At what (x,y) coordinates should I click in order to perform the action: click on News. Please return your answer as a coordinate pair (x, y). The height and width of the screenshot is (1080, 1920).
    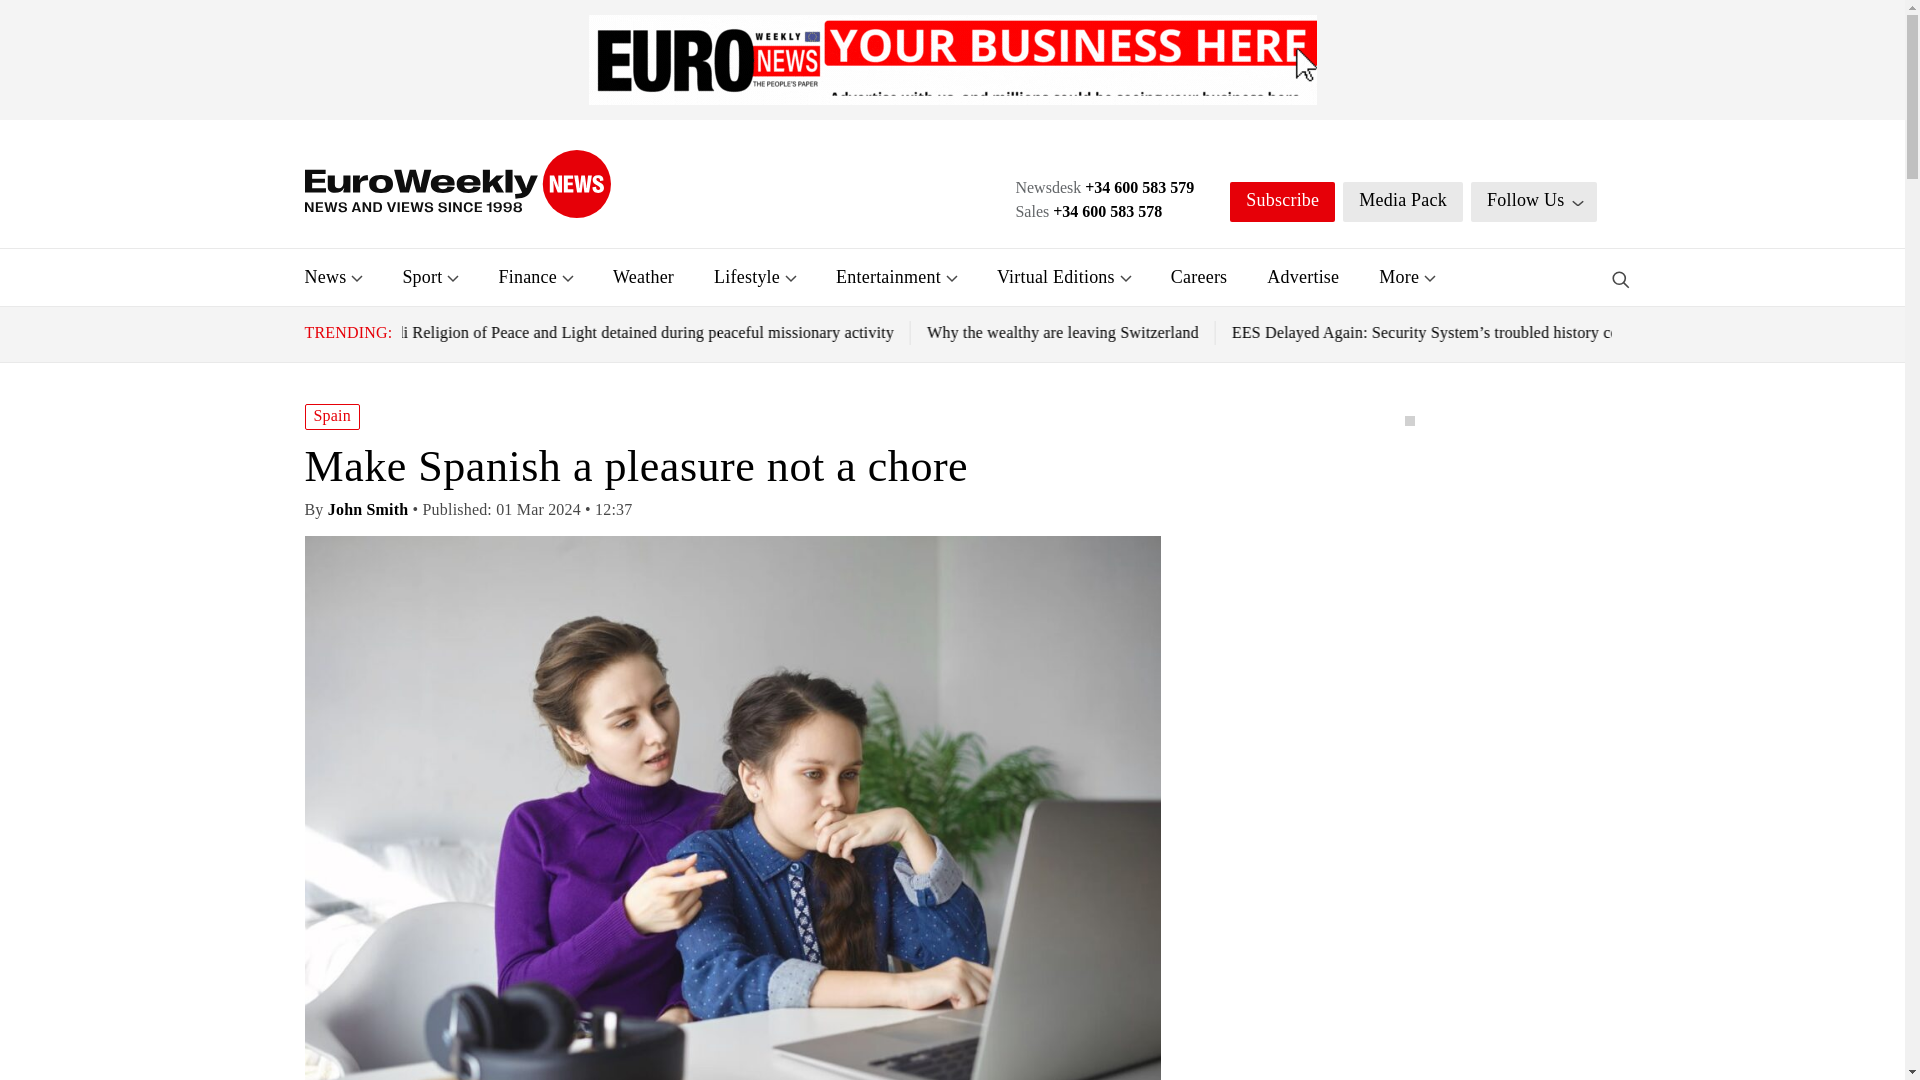
    Looking at the image, I should click on (324, 276).